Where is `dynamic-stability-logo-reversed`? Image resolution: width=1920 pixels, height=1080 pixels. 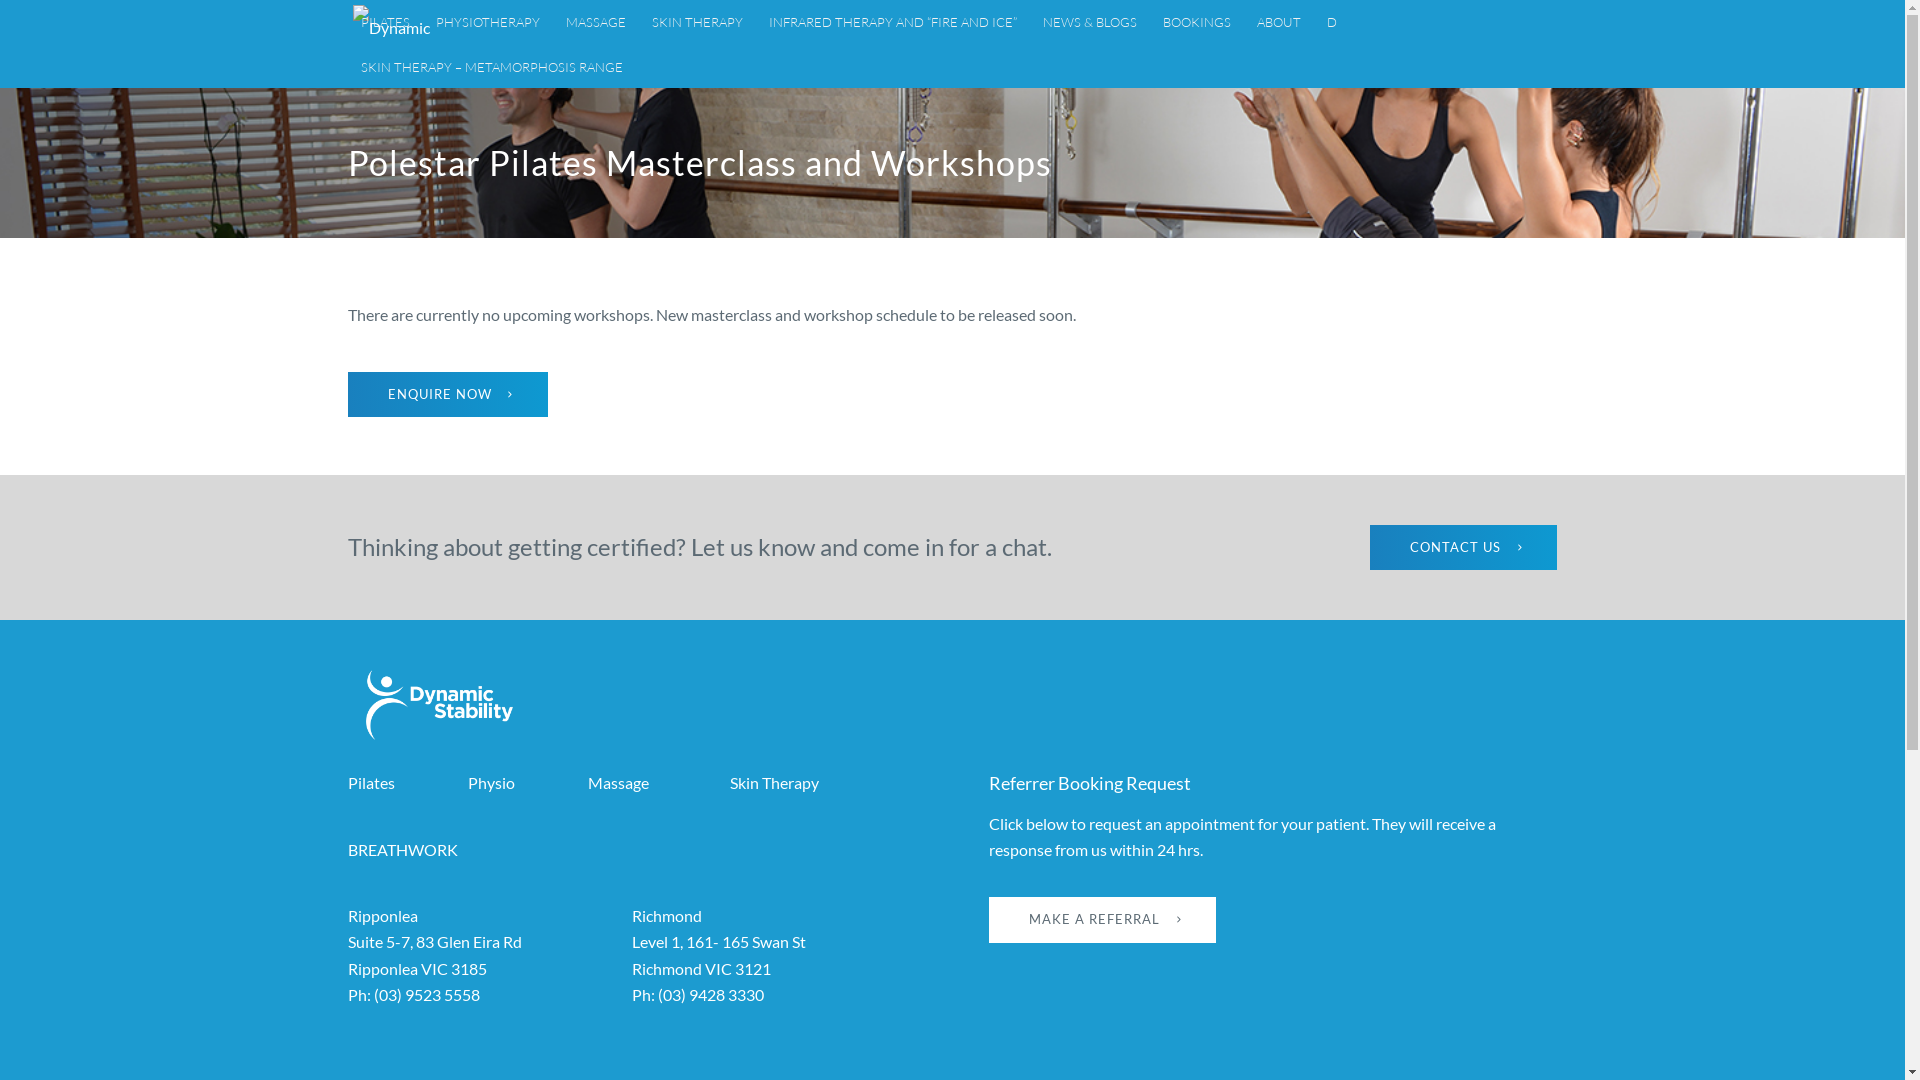
dynamic-stability-logo-reversed is located at coordinates (440, 705).